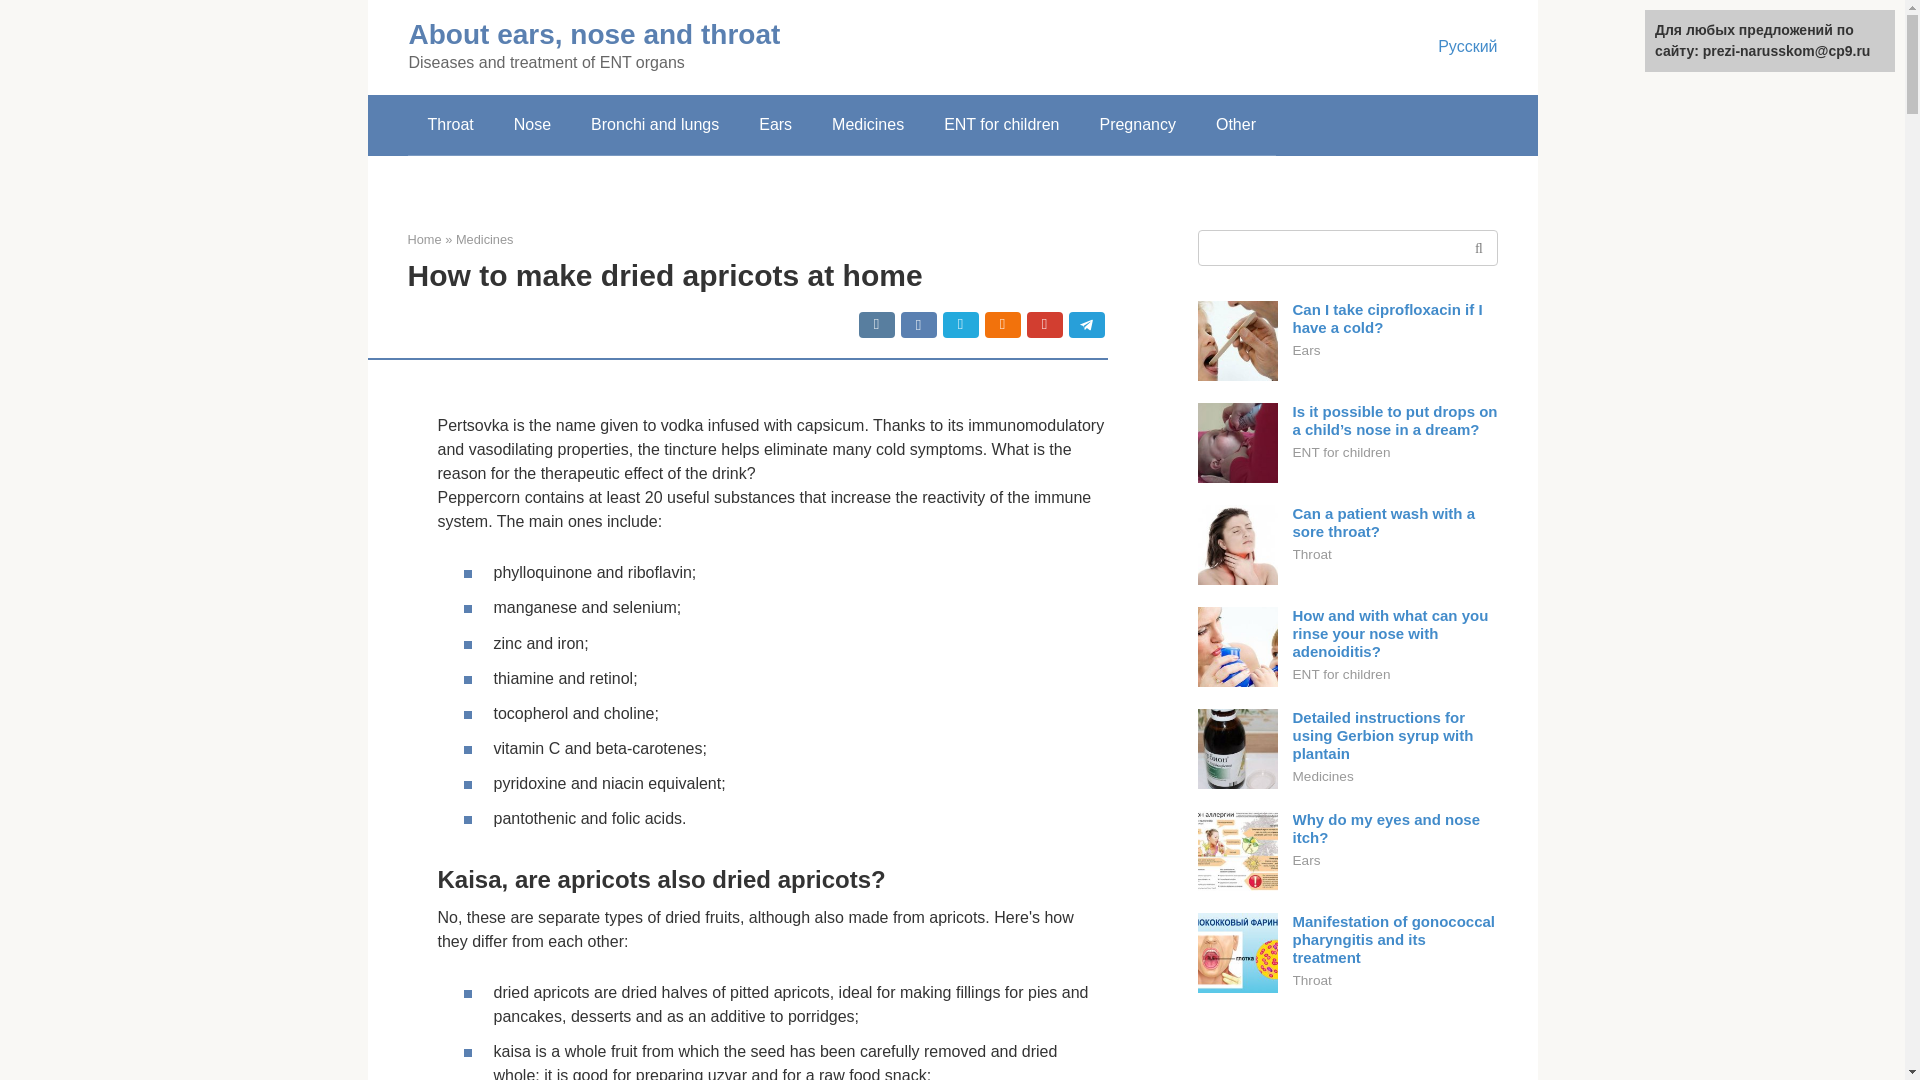  I want to click on Bronchi and lungs, so click(654, 125).